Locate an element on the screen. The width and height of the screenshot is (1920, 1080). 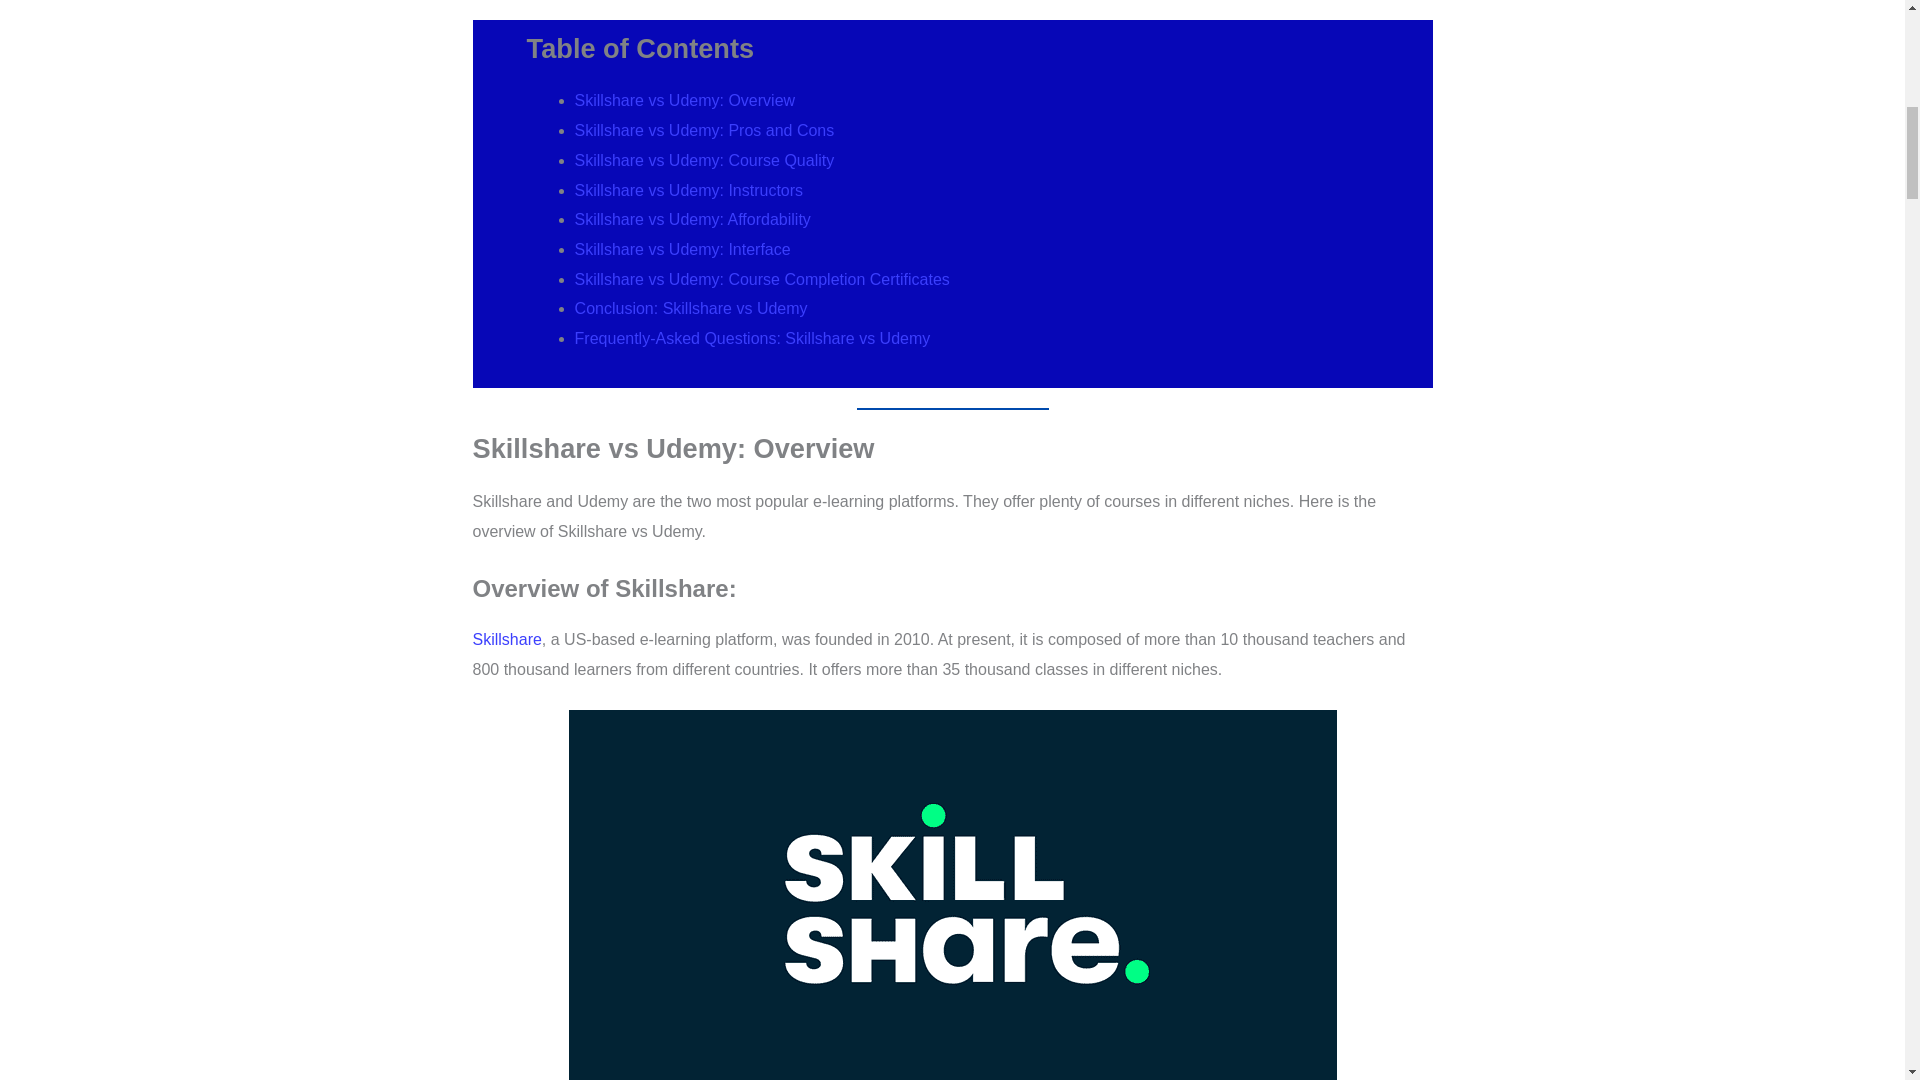
Skillshare is located at coordinates (506, 639).